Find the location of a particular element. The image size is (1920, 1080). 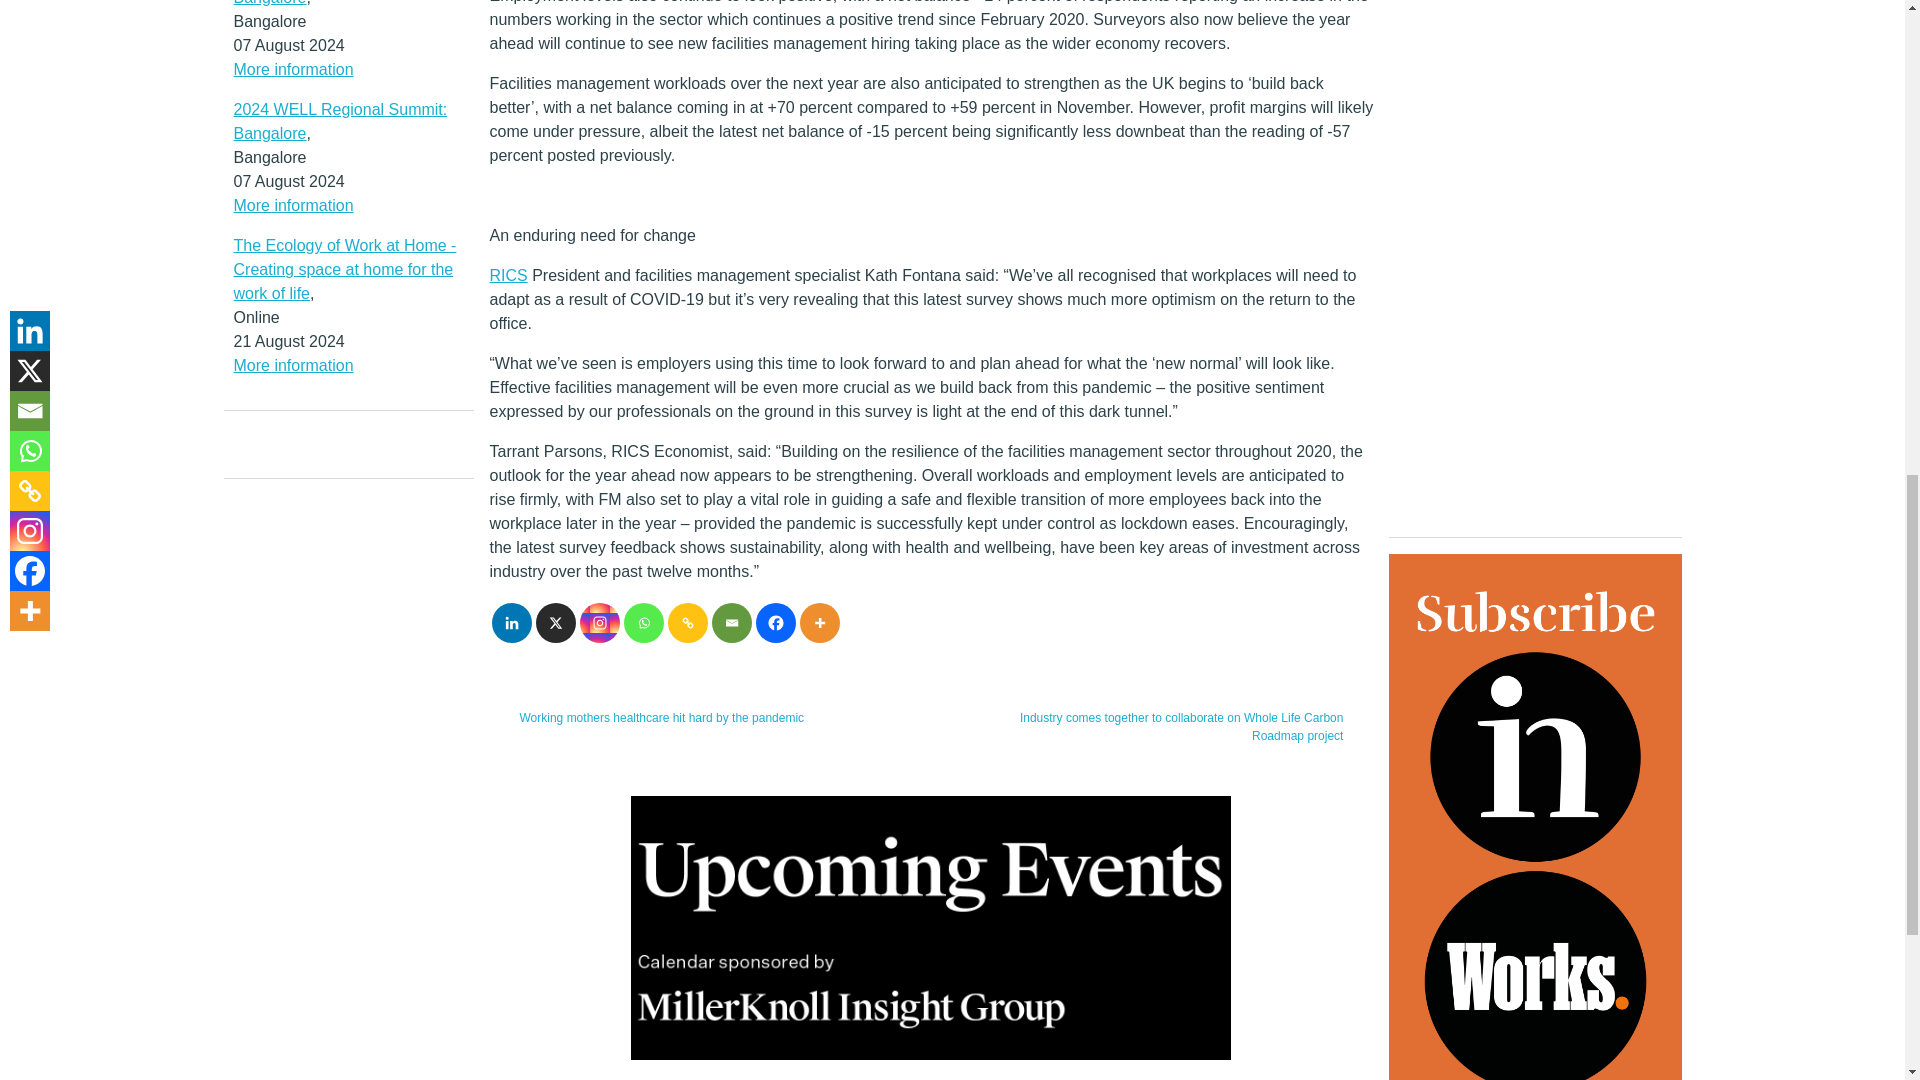

Whatsapp is located at coordinates (644, 622).